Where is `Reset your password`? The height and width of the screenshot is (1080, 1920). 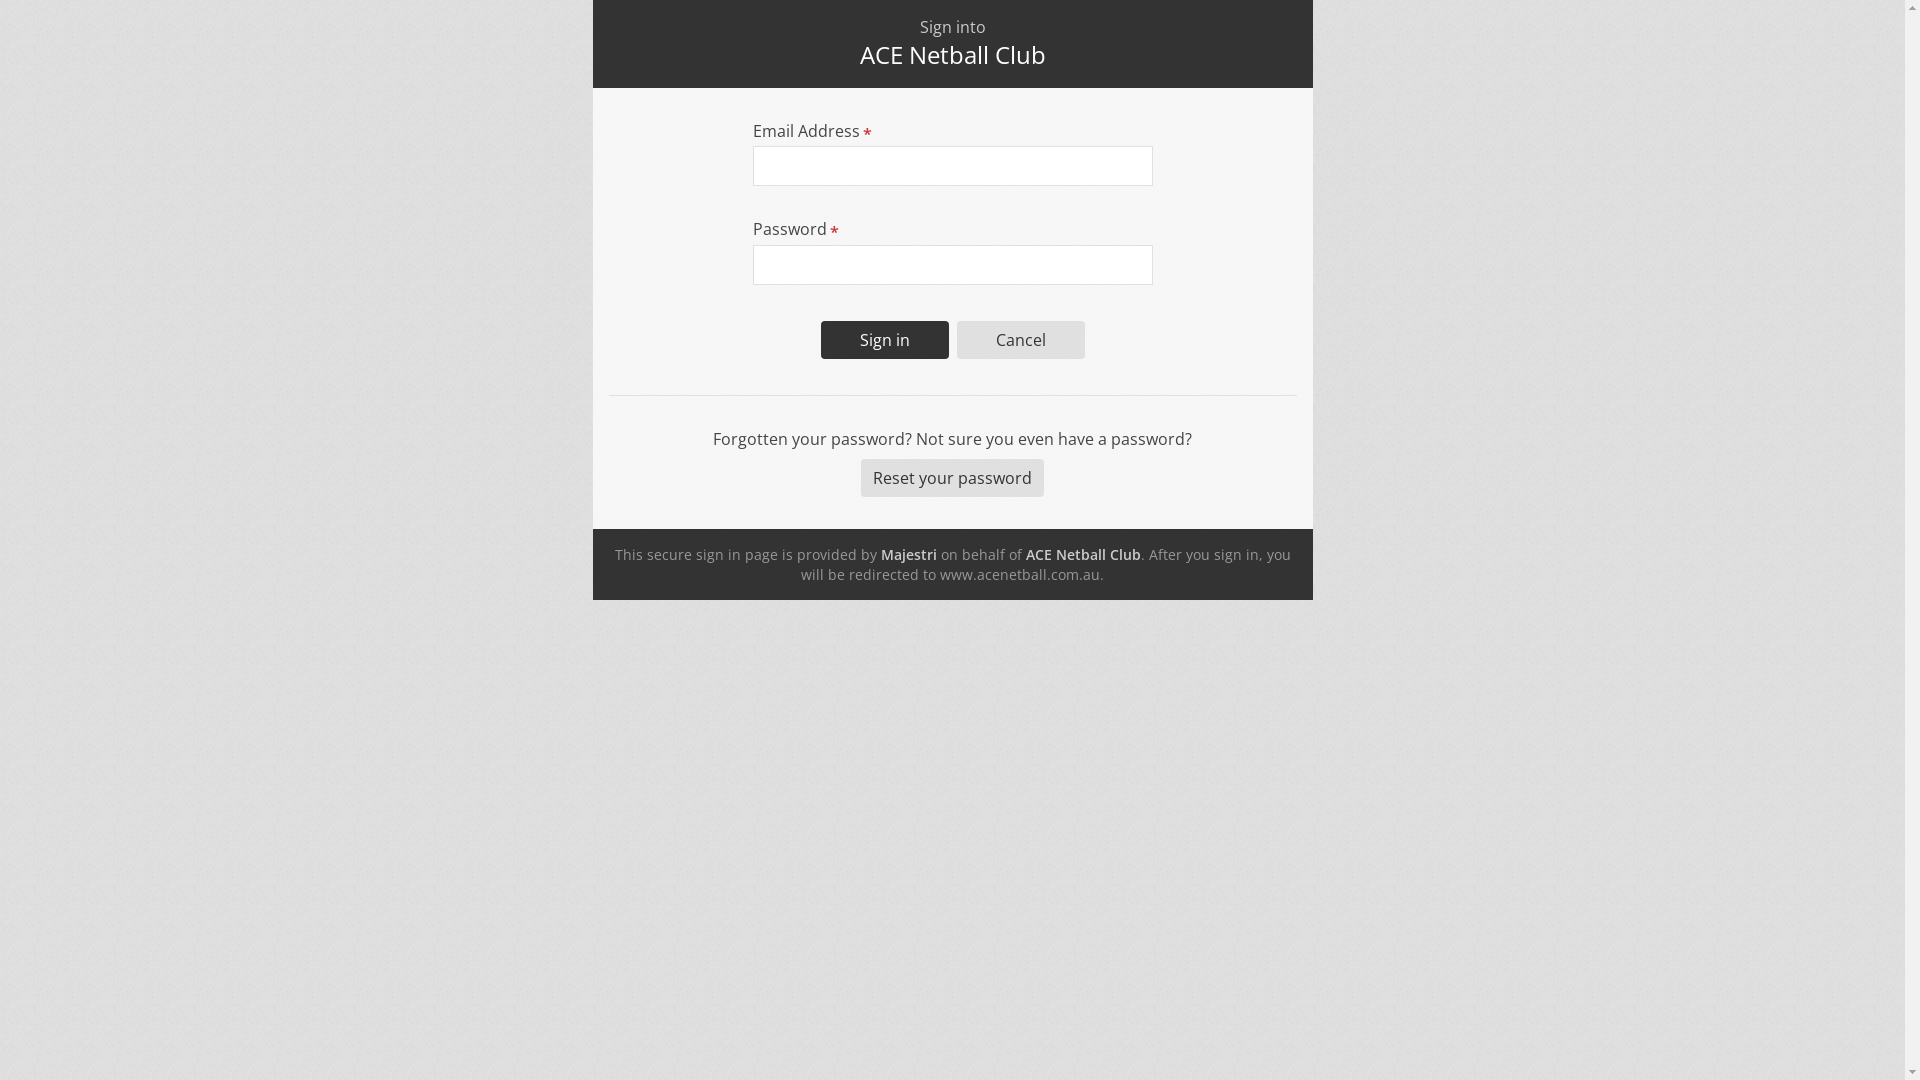
Reset your password is located at coordinates (952, 478).